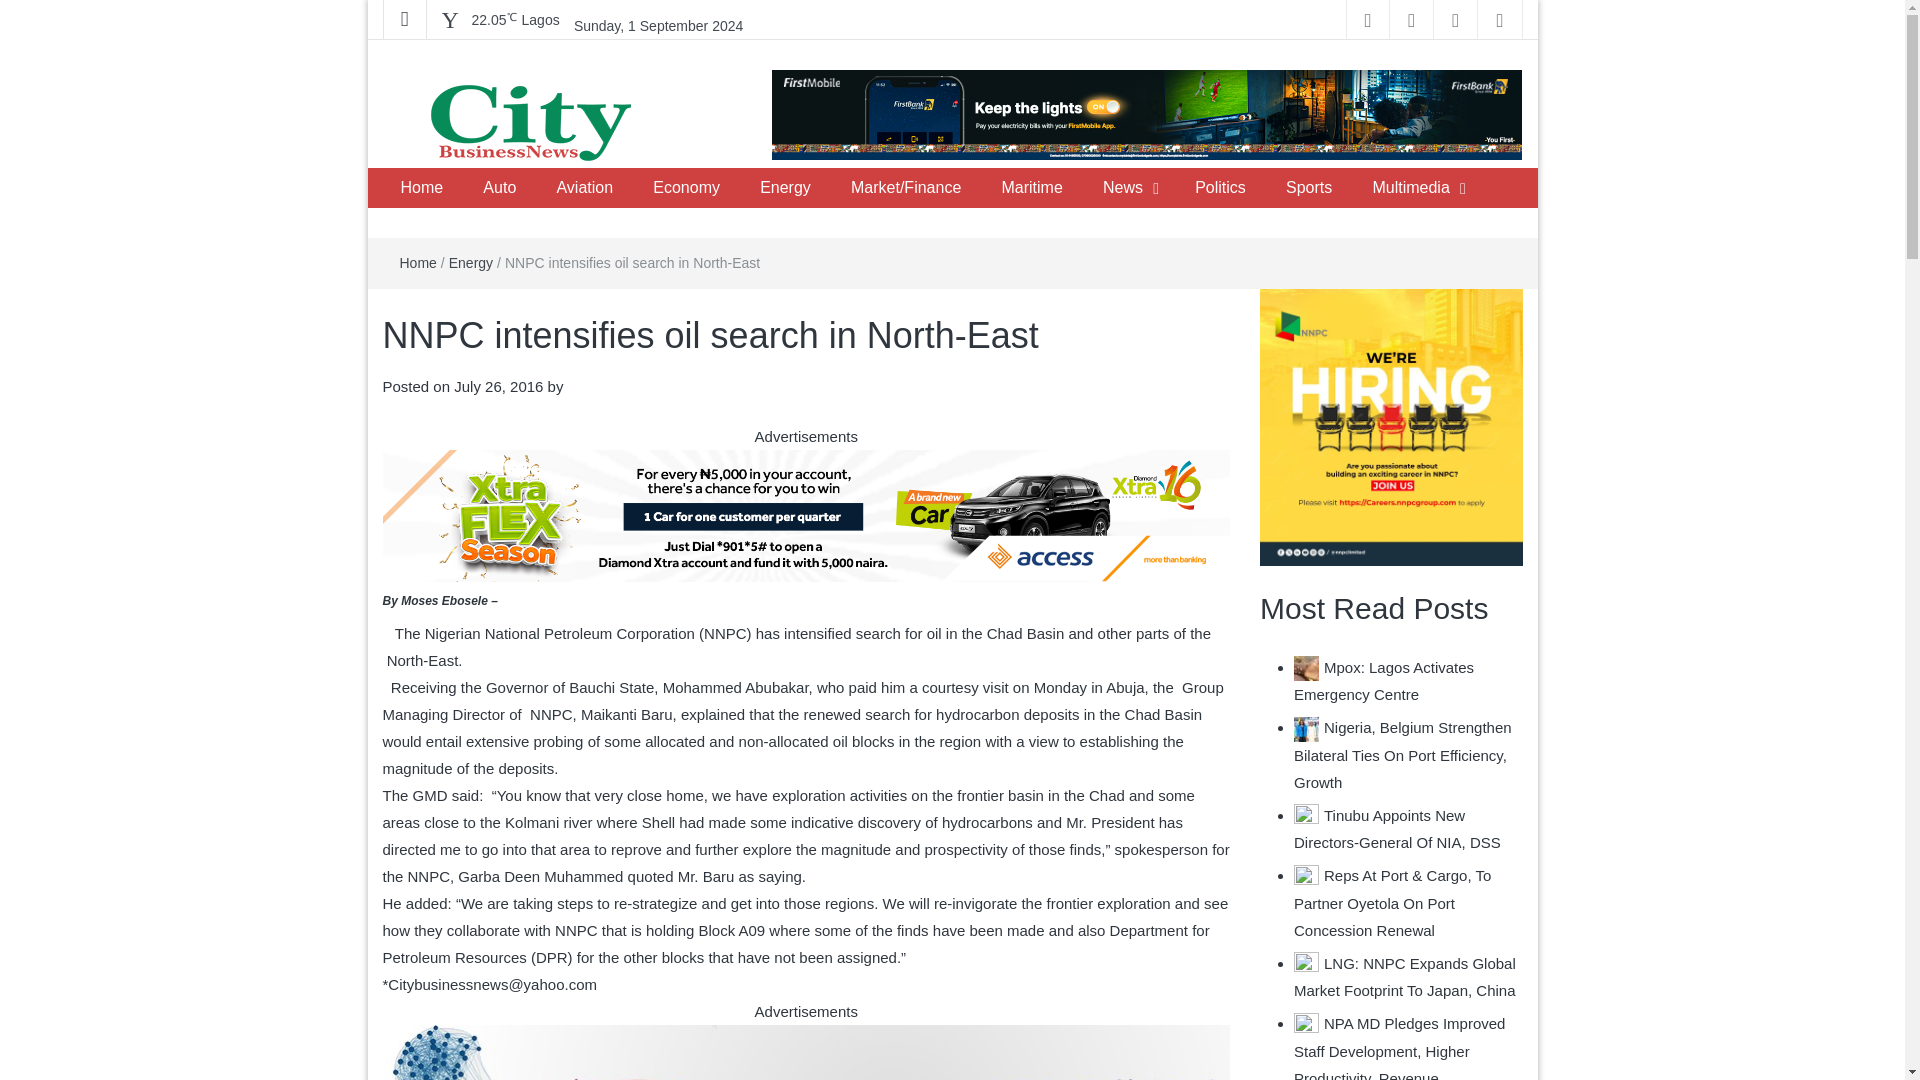 Image resolution: width=1920 pixels, height=1080 pixels. I want to click on Home, so click(421, 188).